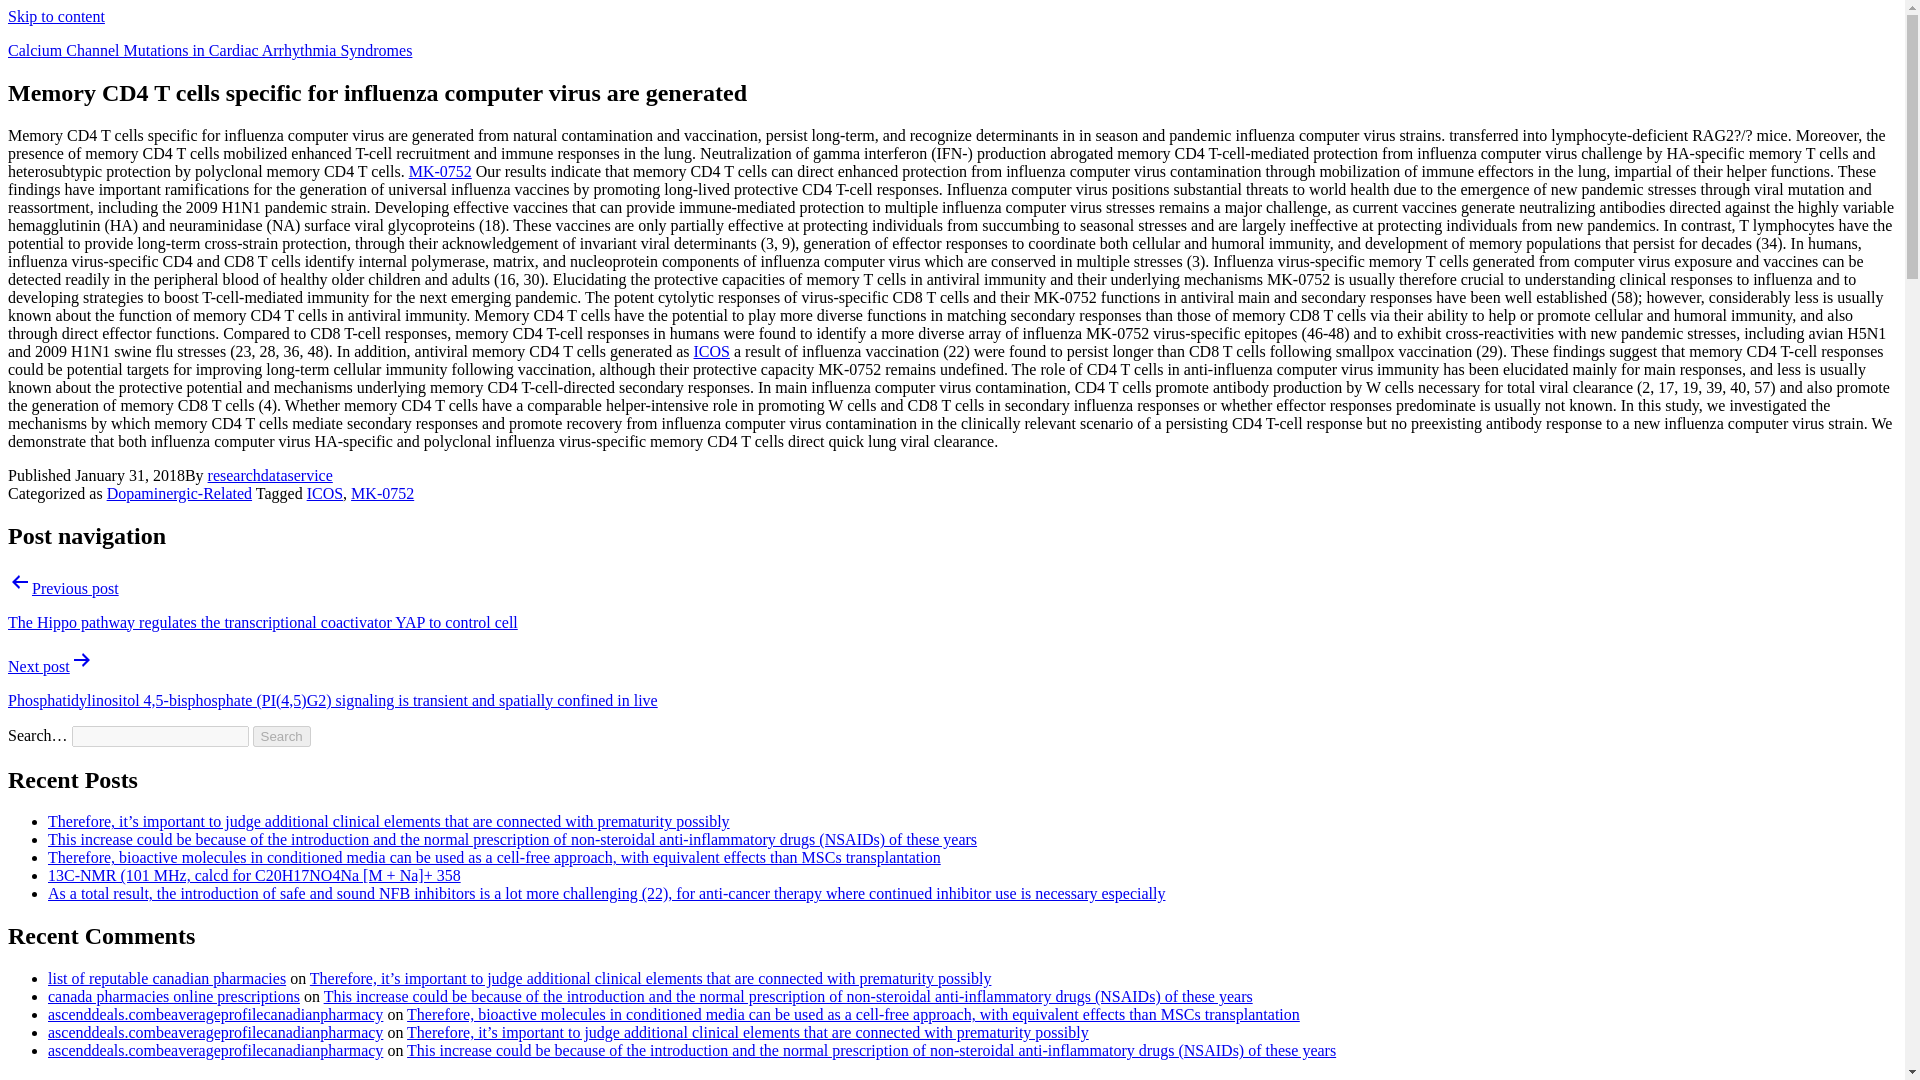  I want to click on ascenddeals.combeaverageprofilecanadianpharmacy, so click(215, 1014).